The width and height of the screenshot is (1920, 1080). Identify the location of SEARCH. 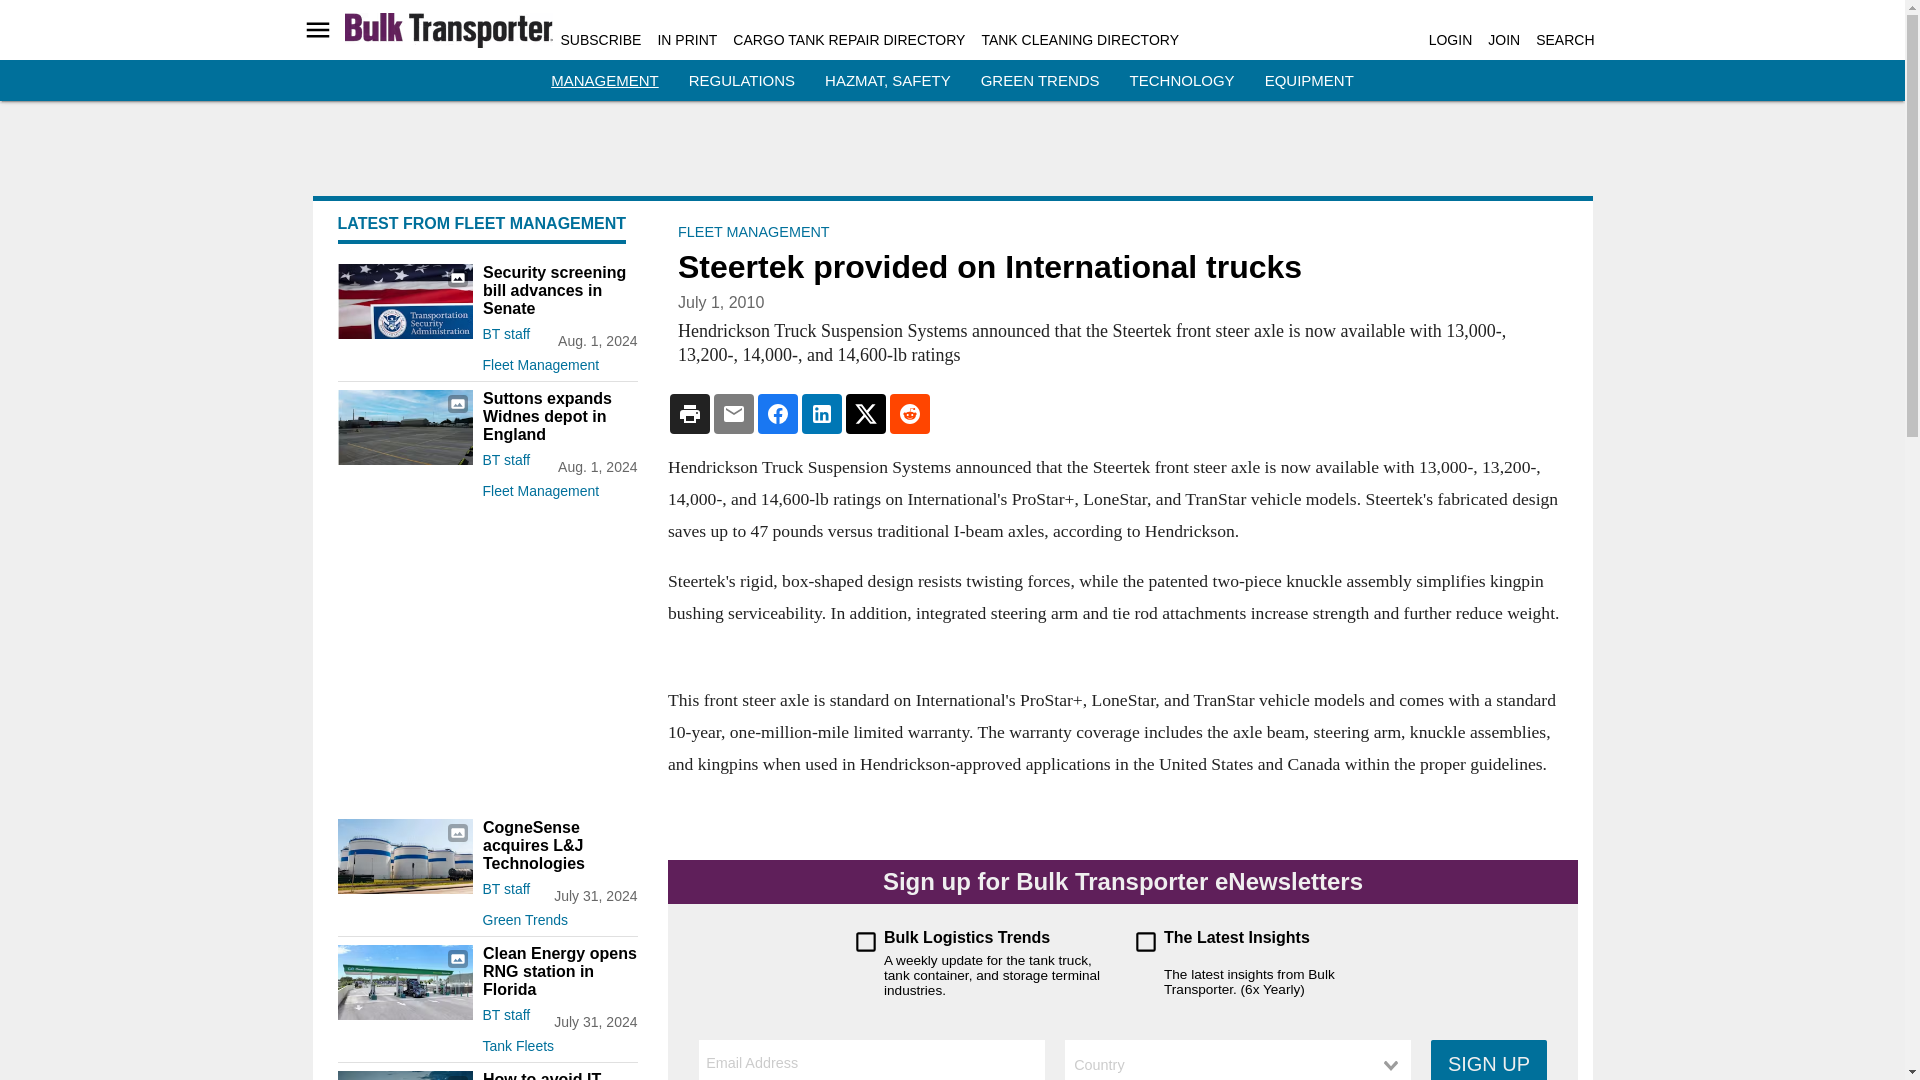
(1564, 40).